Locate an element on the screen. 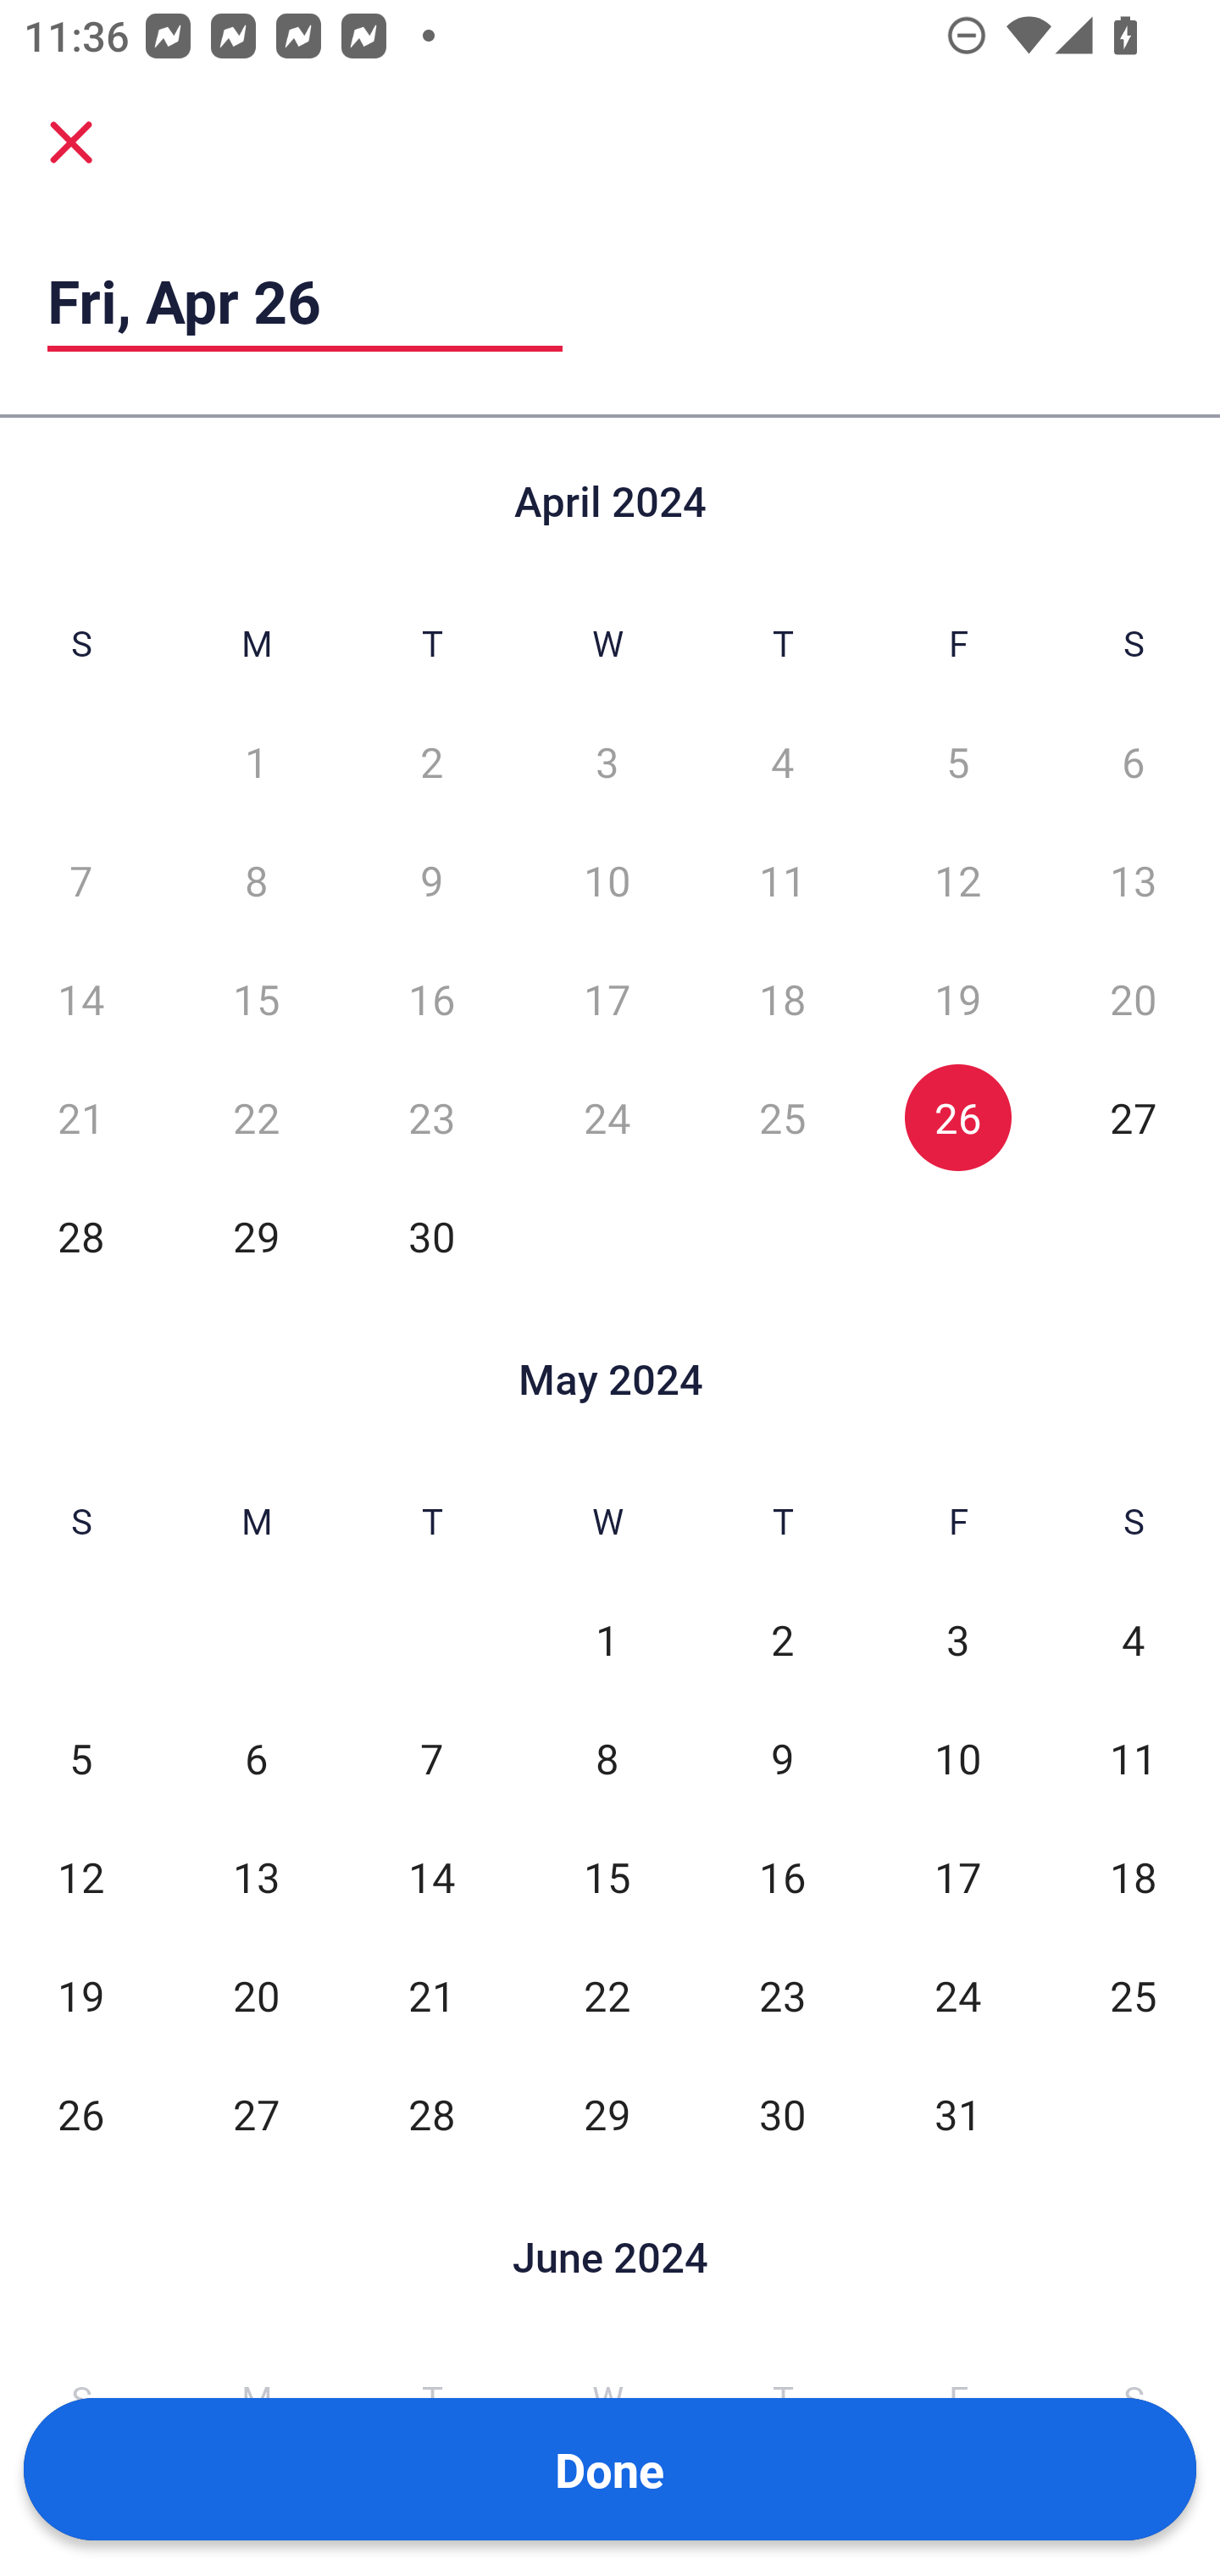  9 Thu, May 9, Not Selected is located at coordinates (782, 1759).